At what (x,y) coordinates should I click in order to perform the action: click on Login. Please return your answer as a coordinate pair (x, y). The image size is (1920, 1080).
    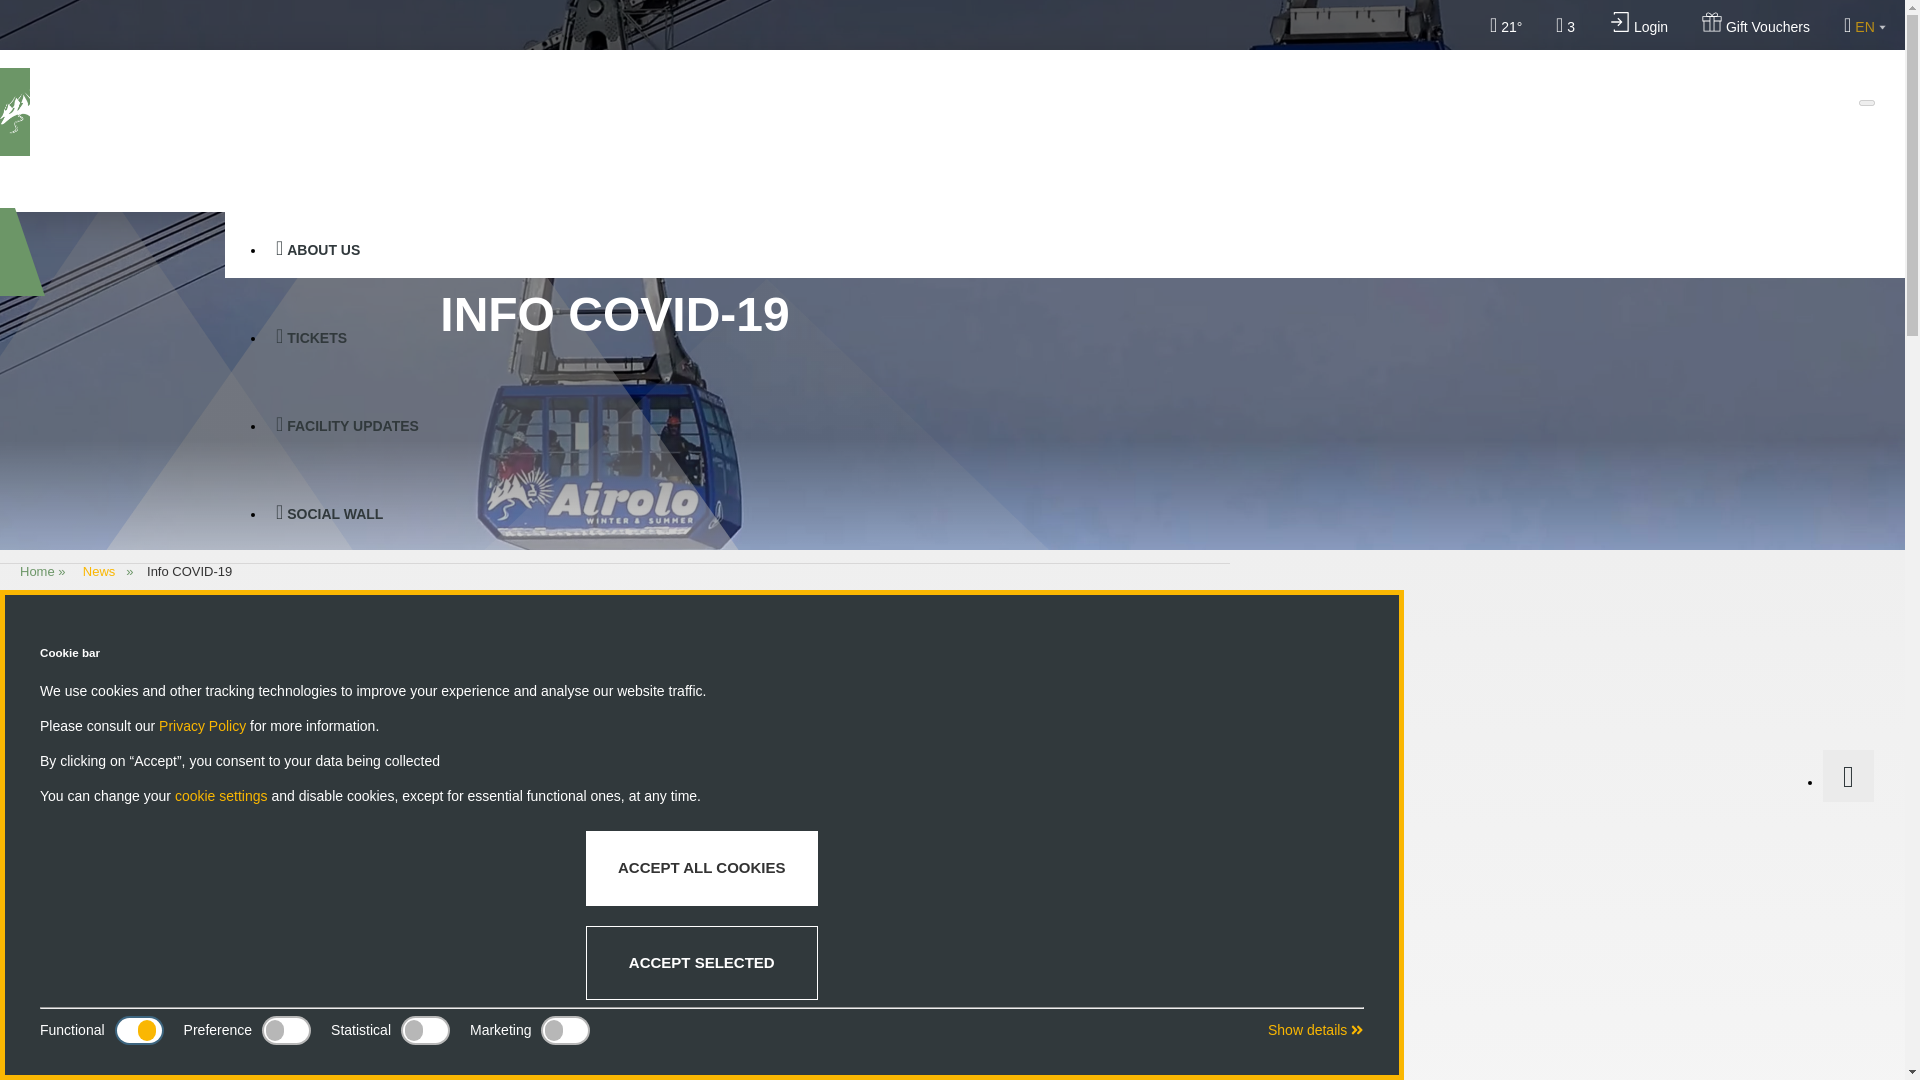
    Looking at the image, I should click on (1639, 24).